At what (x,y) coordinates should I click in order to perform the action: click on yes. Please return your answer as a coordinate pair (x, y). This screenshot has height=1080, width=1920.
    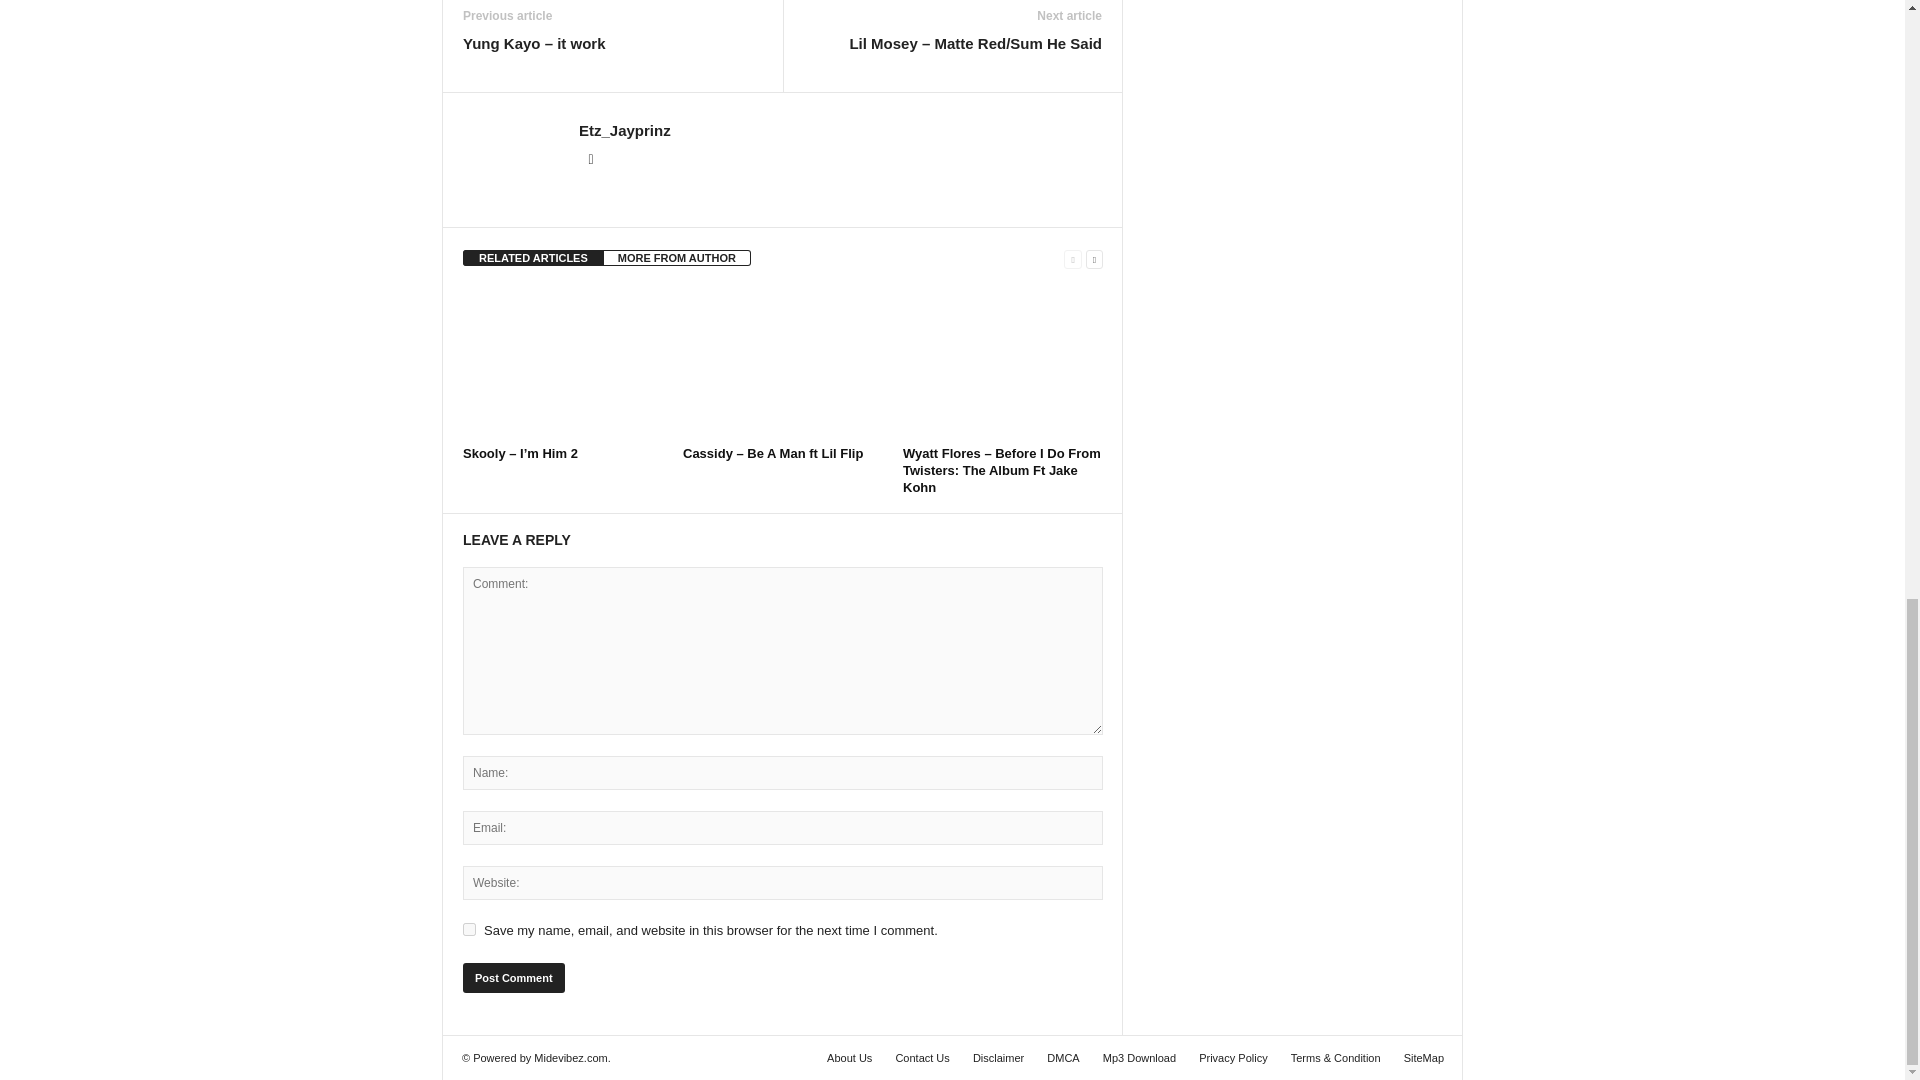
    Looking at the image, I should click on (469, 930).